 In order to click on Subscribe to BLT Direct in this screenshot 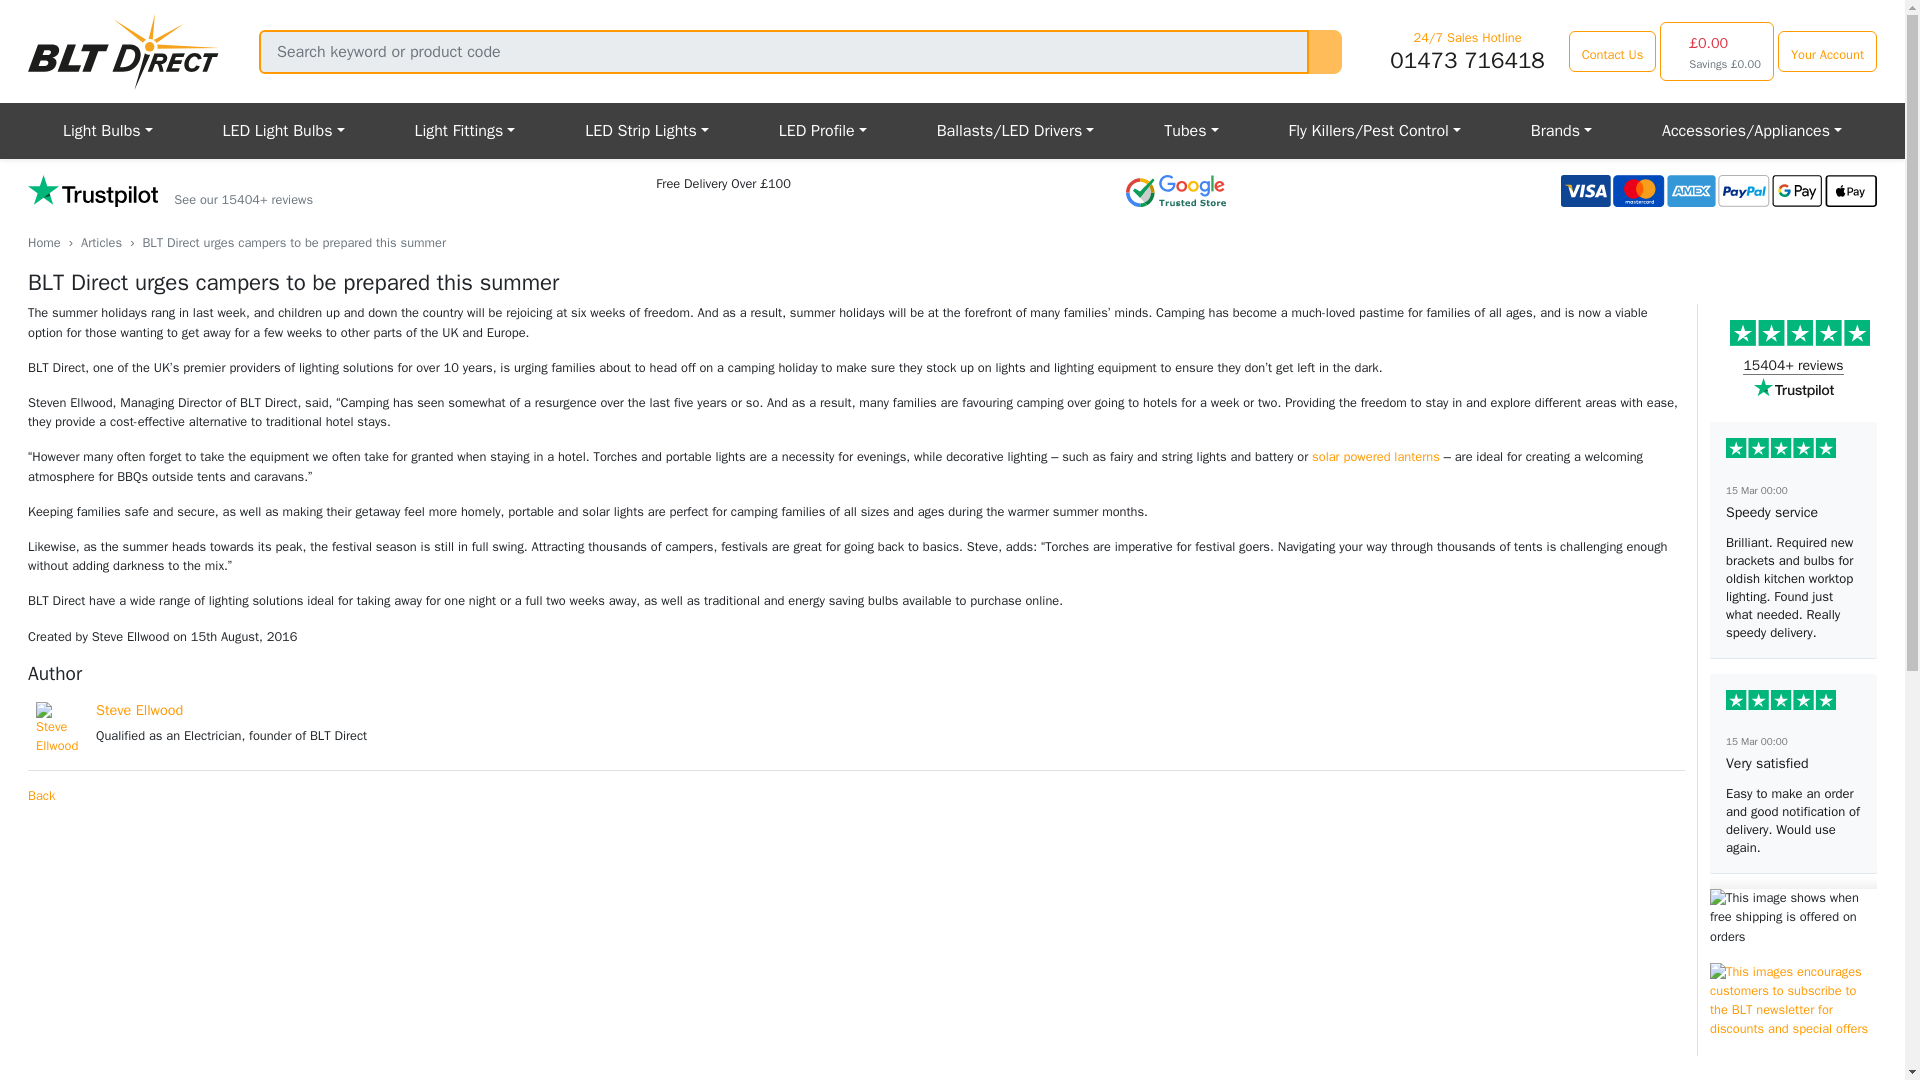, I will do `click(1794, 1002)`.